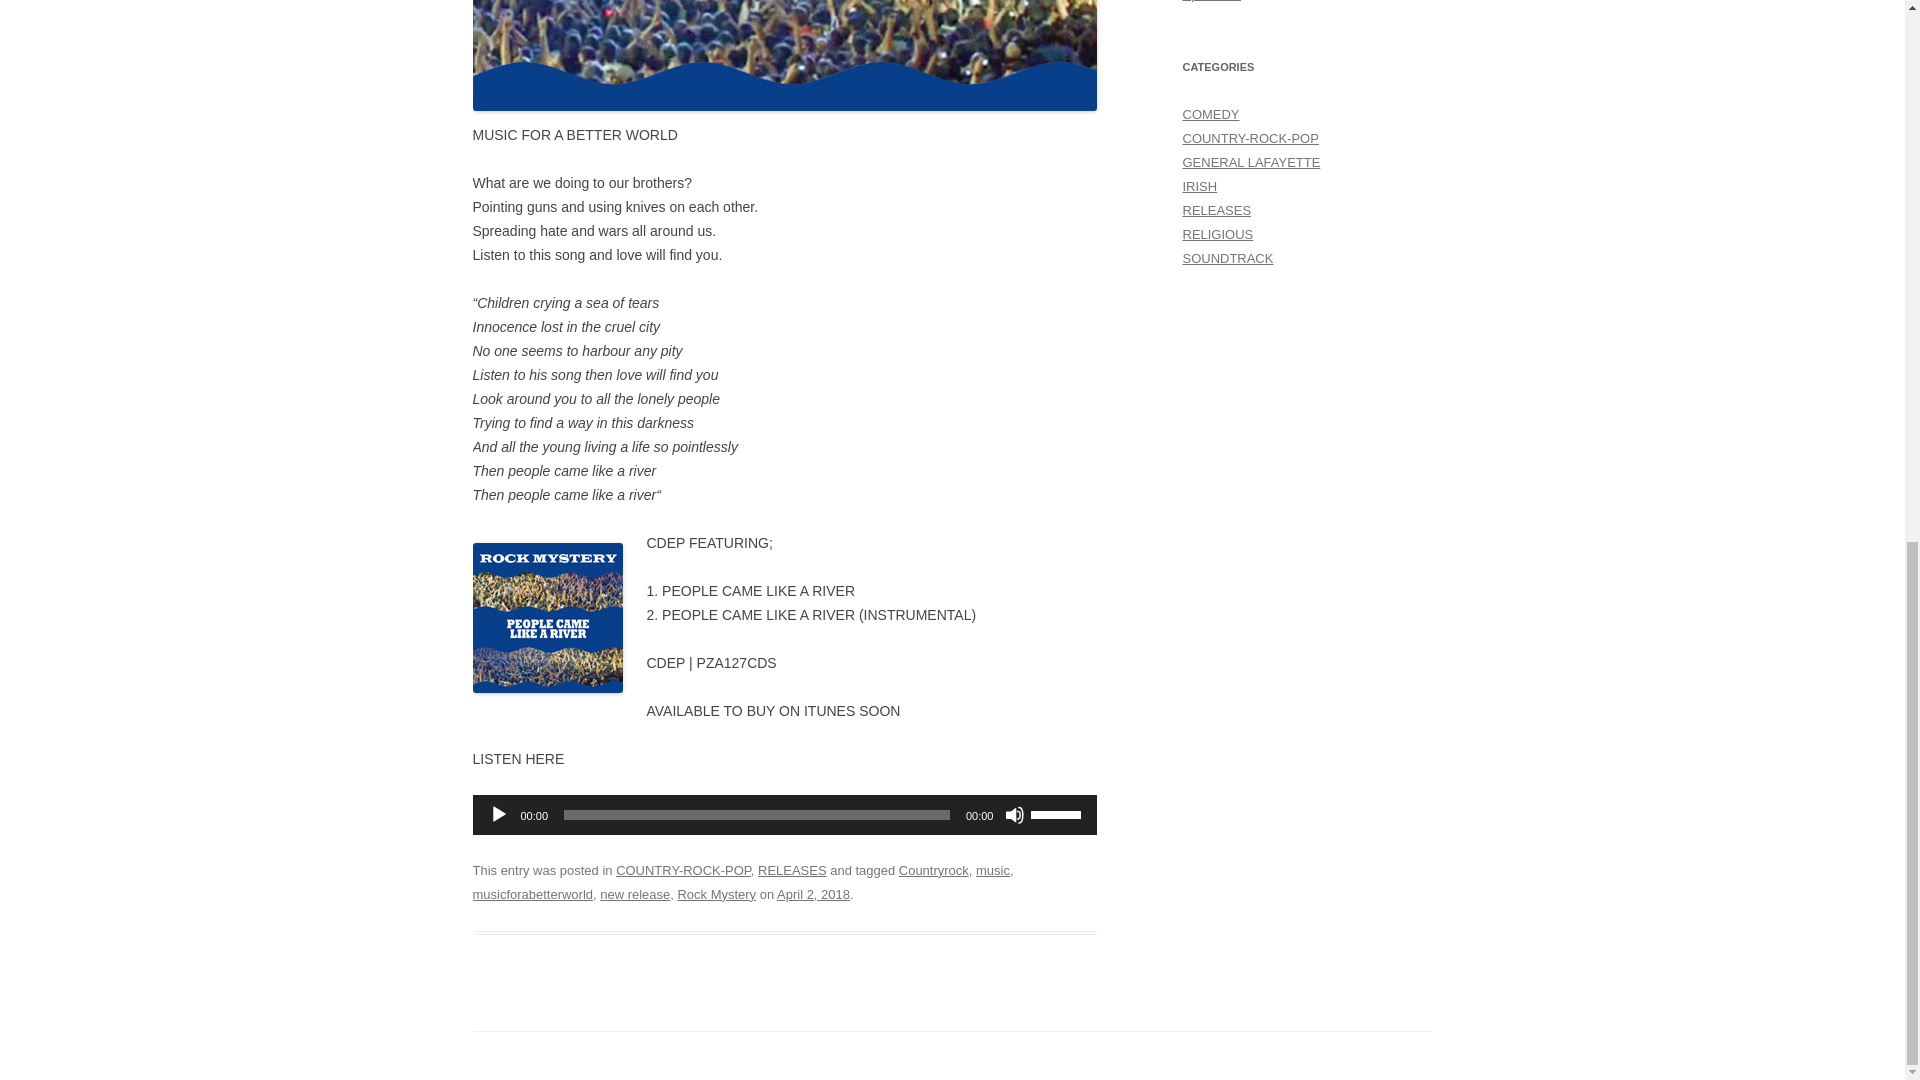  Describe the element at coordinates (716, 894) in the screenshot. I see `Rock Mystery` at that location.